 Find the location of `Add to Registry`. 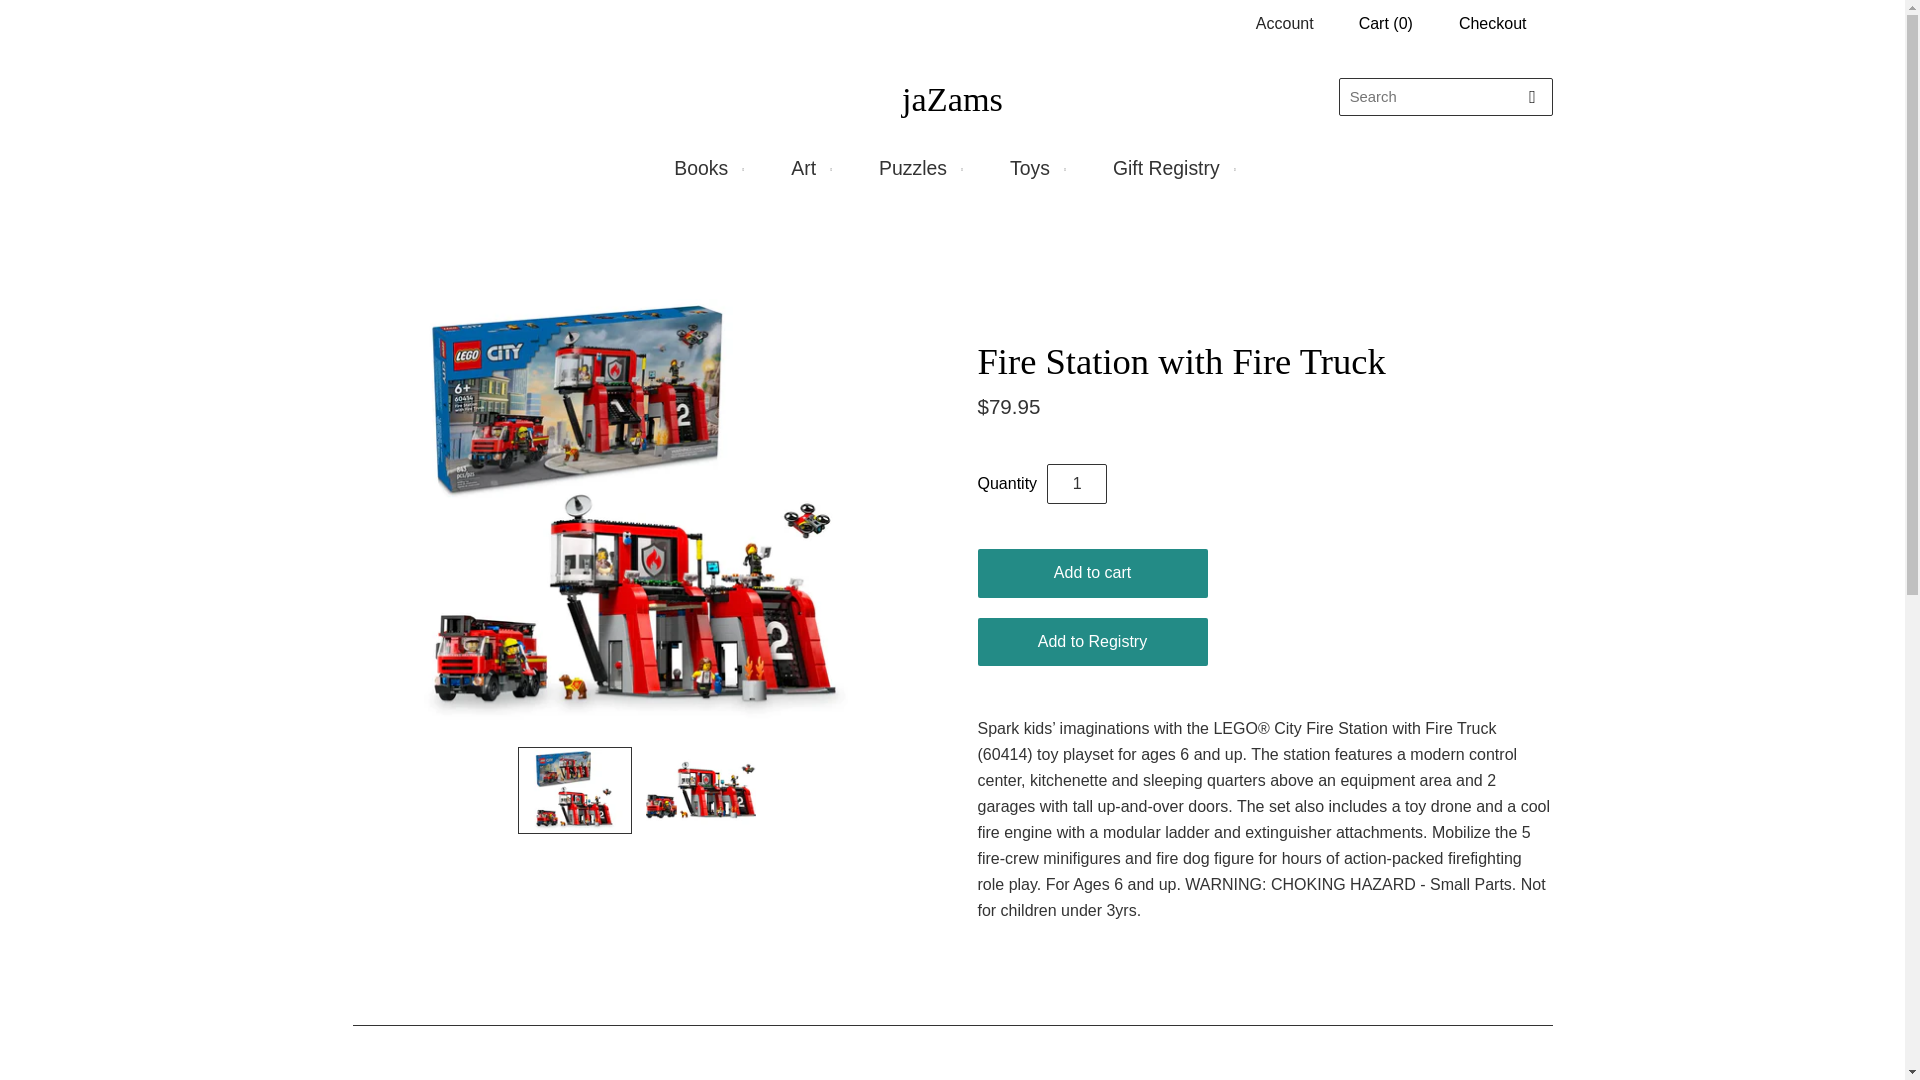

Add to Registry is located at coordinates (1092, 642).